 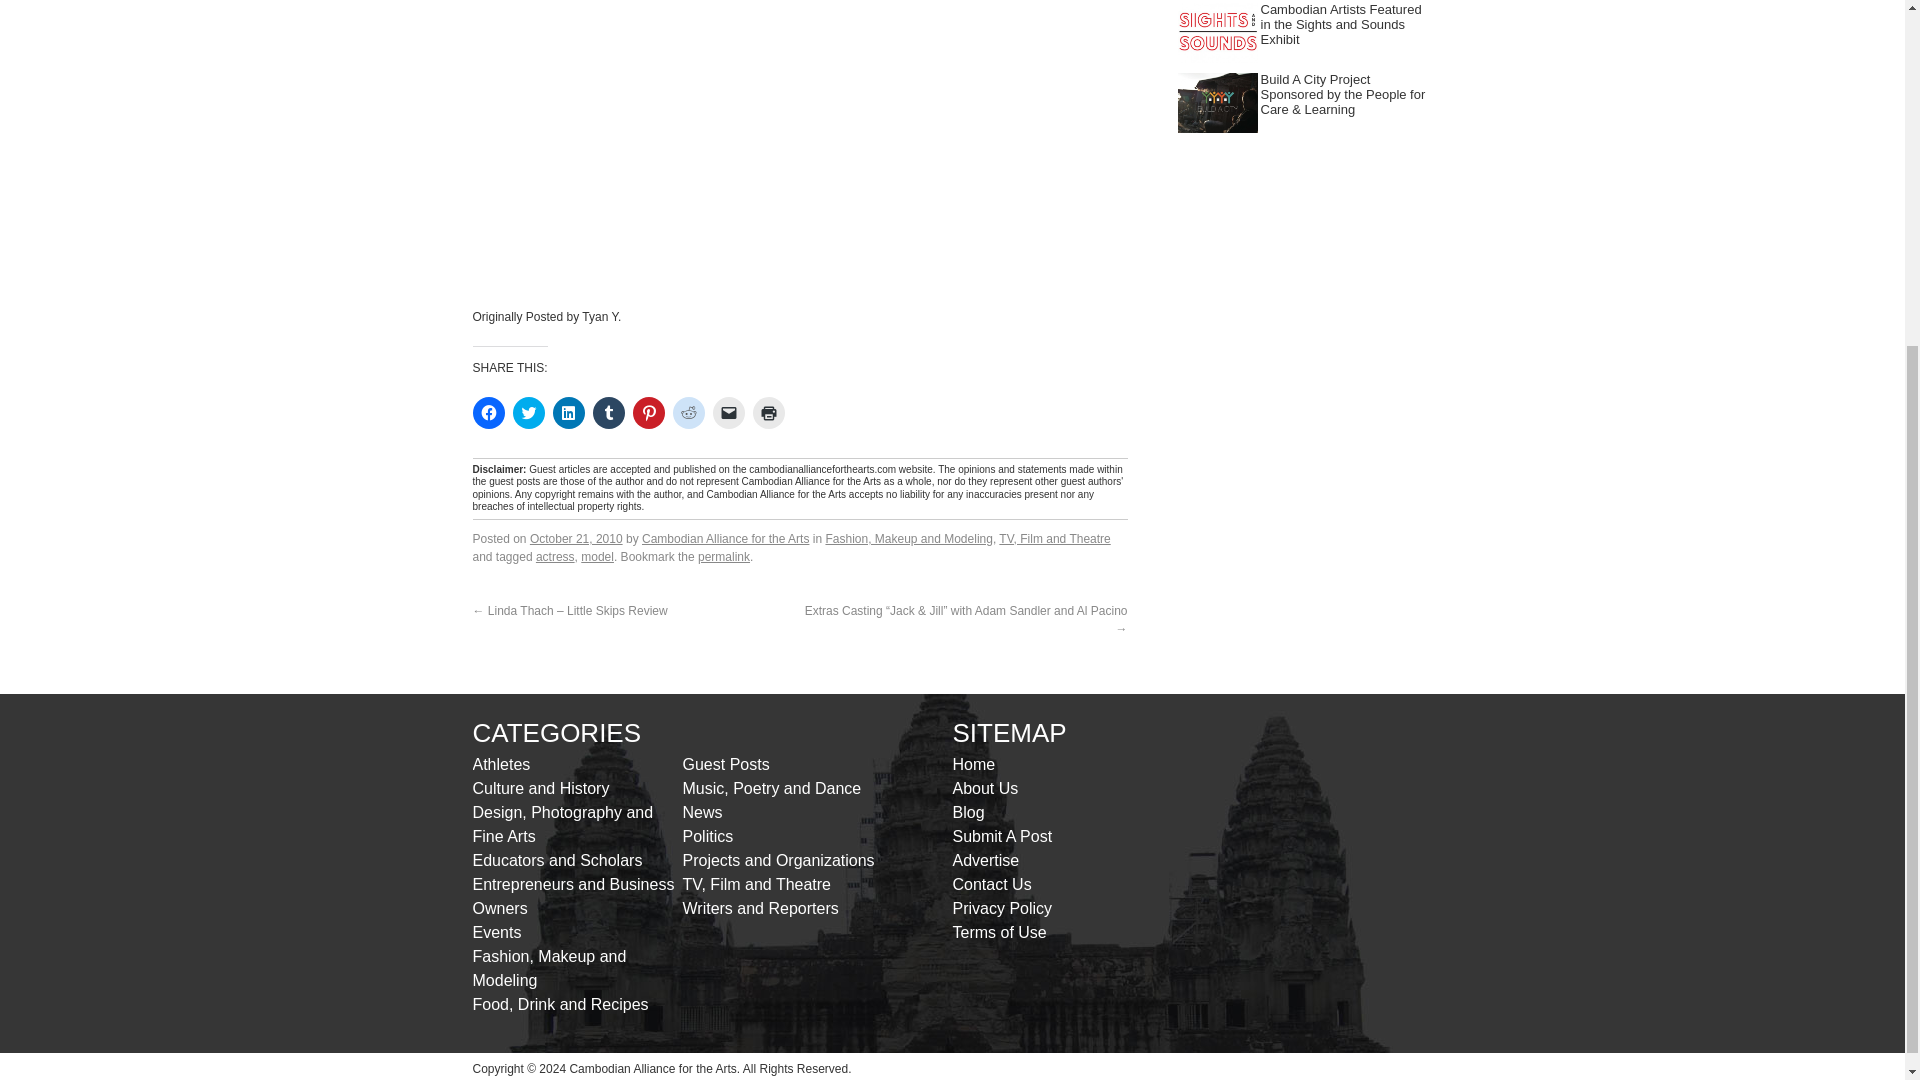 I want to click on Politics, so click(x=707, y=836).